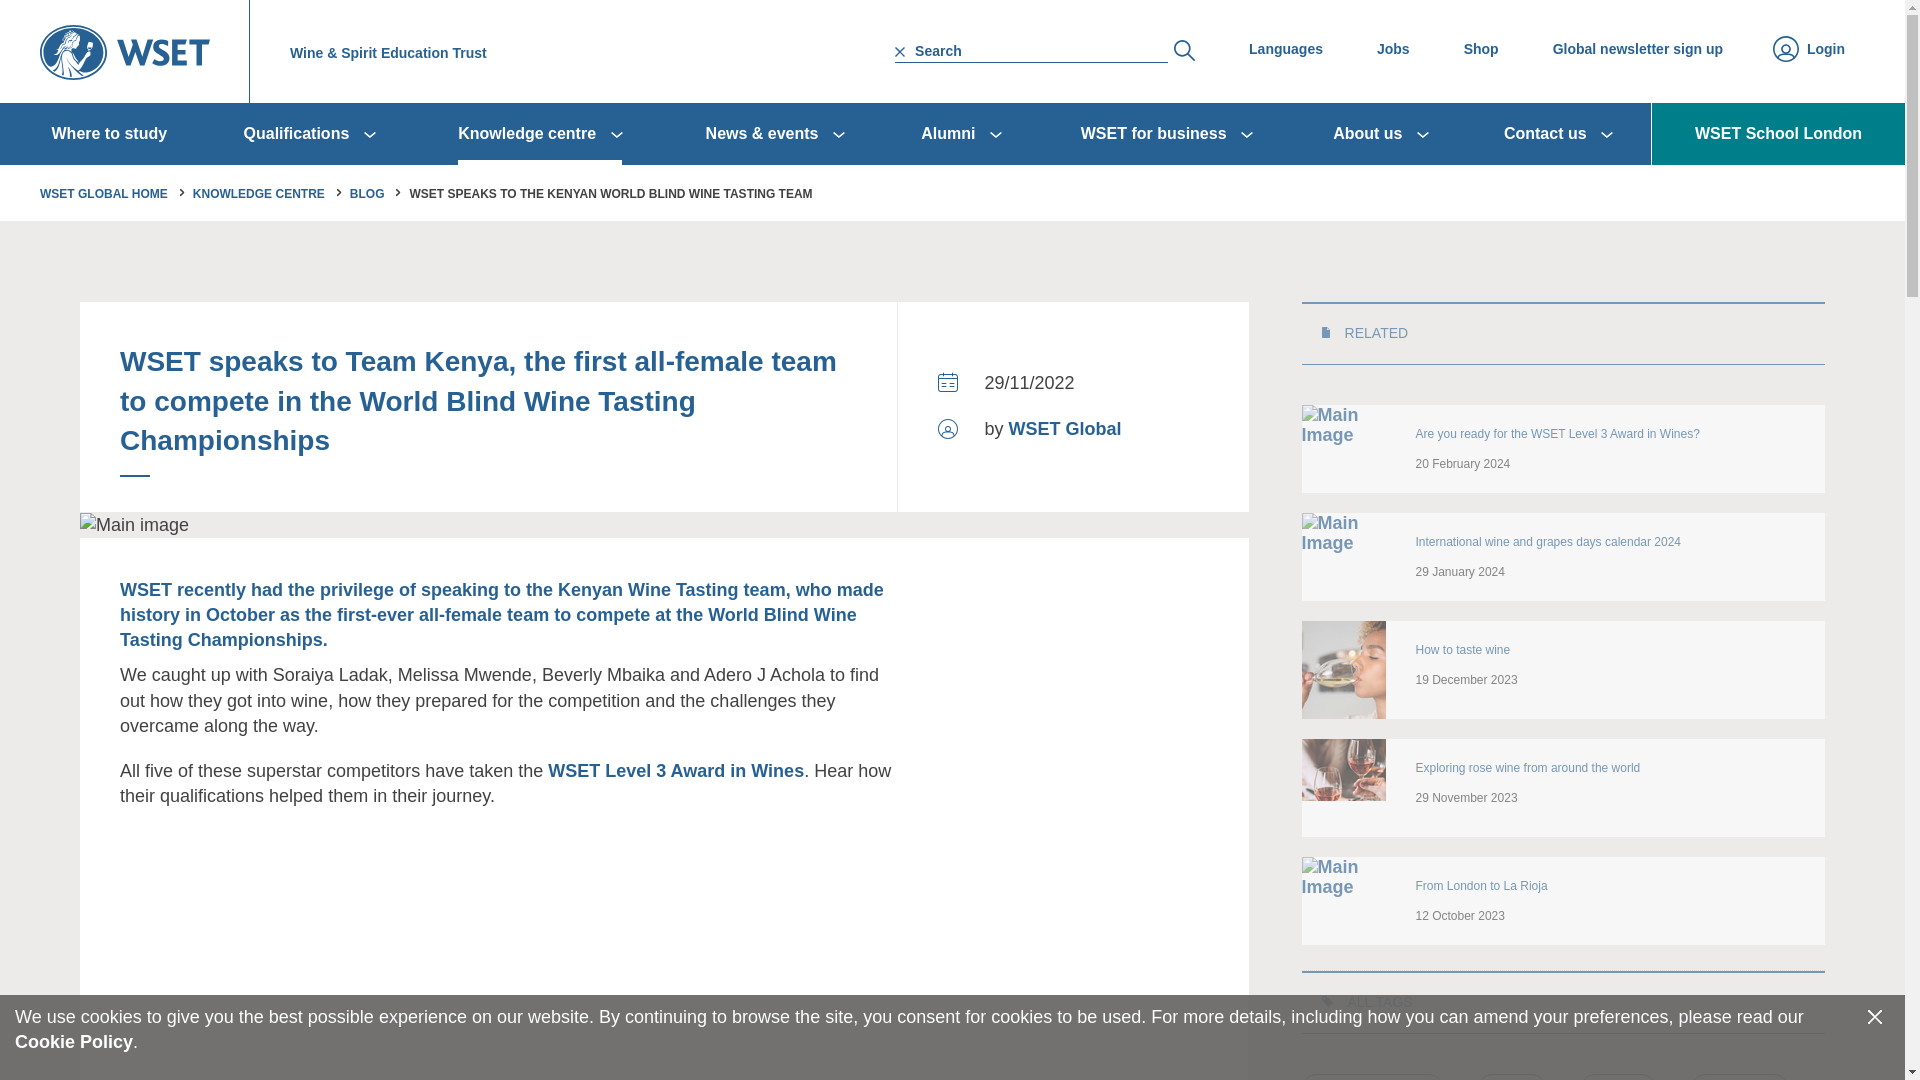 The width and height of the screenshot is (1920, 1080). I want to click on Where to study, so click(110, 134).